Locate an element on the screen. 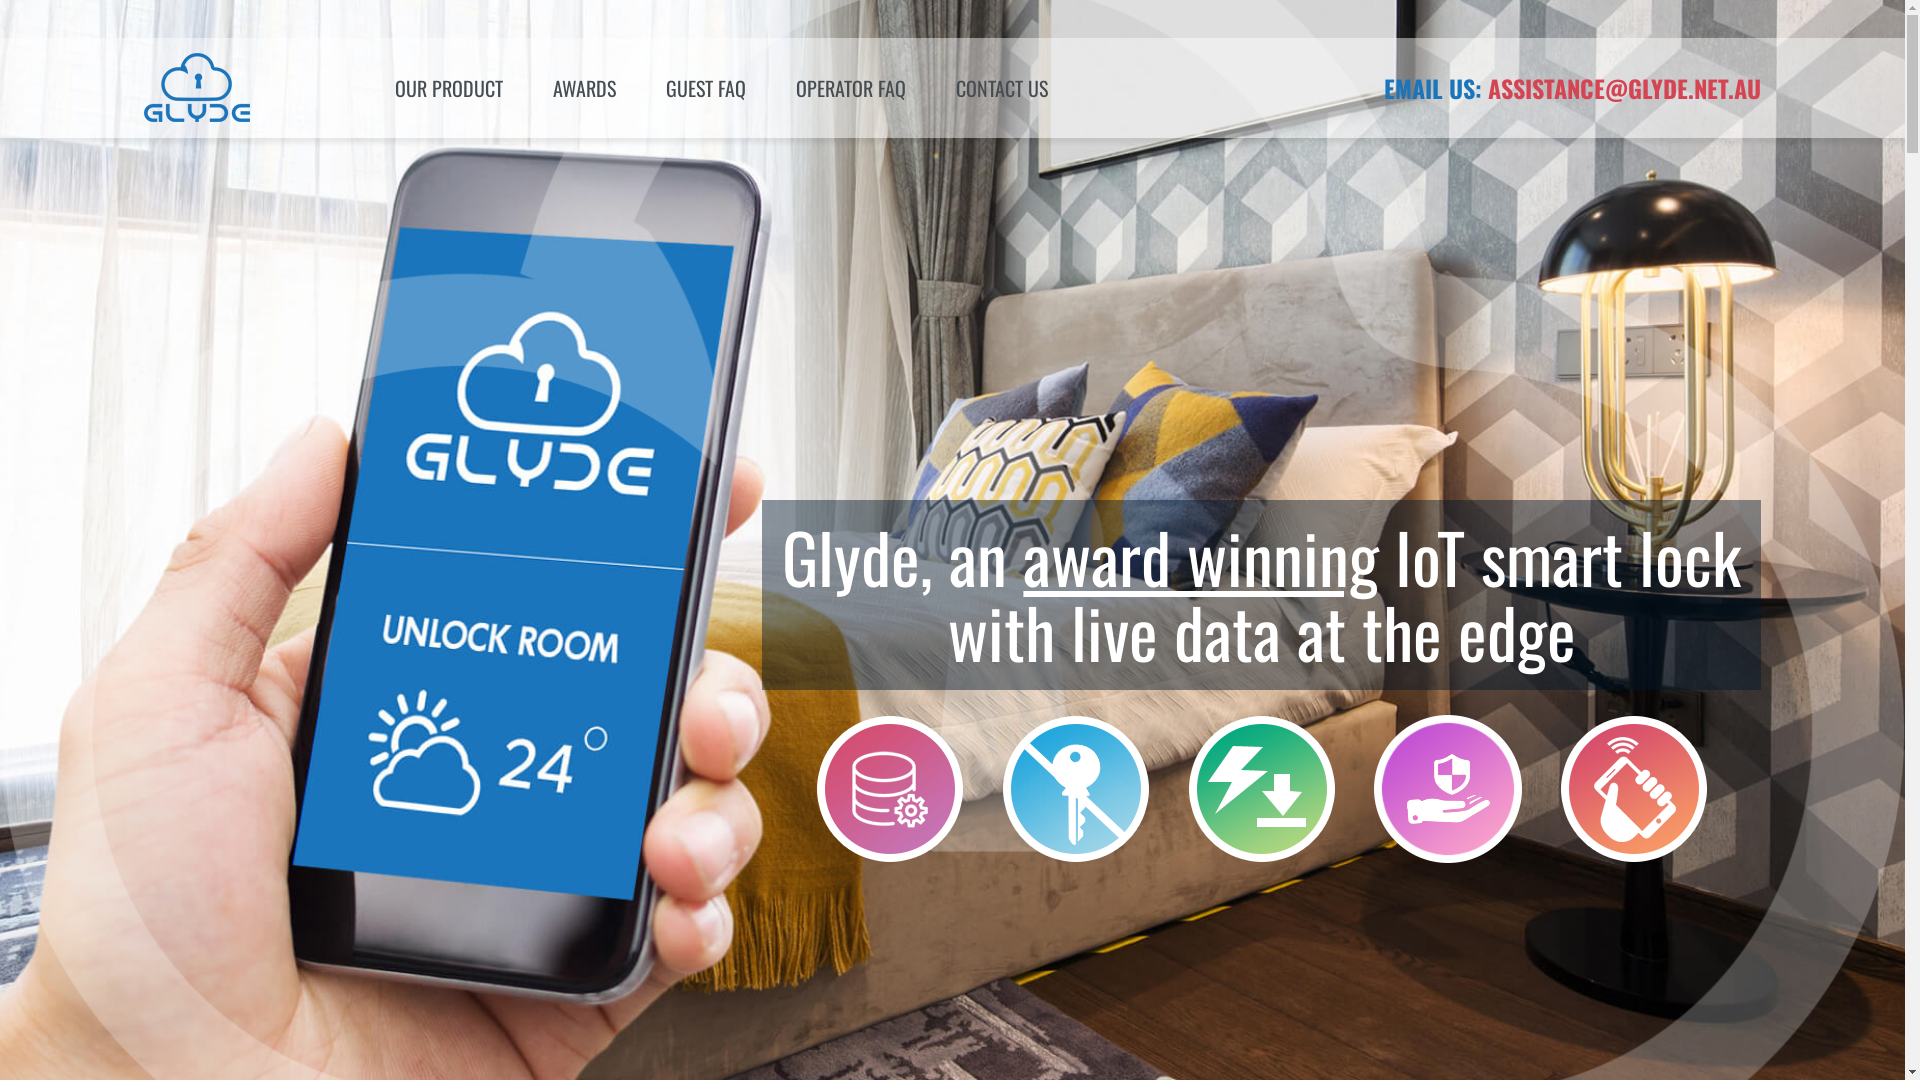 The image size is (1920, 1080). CONTACT US is located at coordinates (1002, 88).